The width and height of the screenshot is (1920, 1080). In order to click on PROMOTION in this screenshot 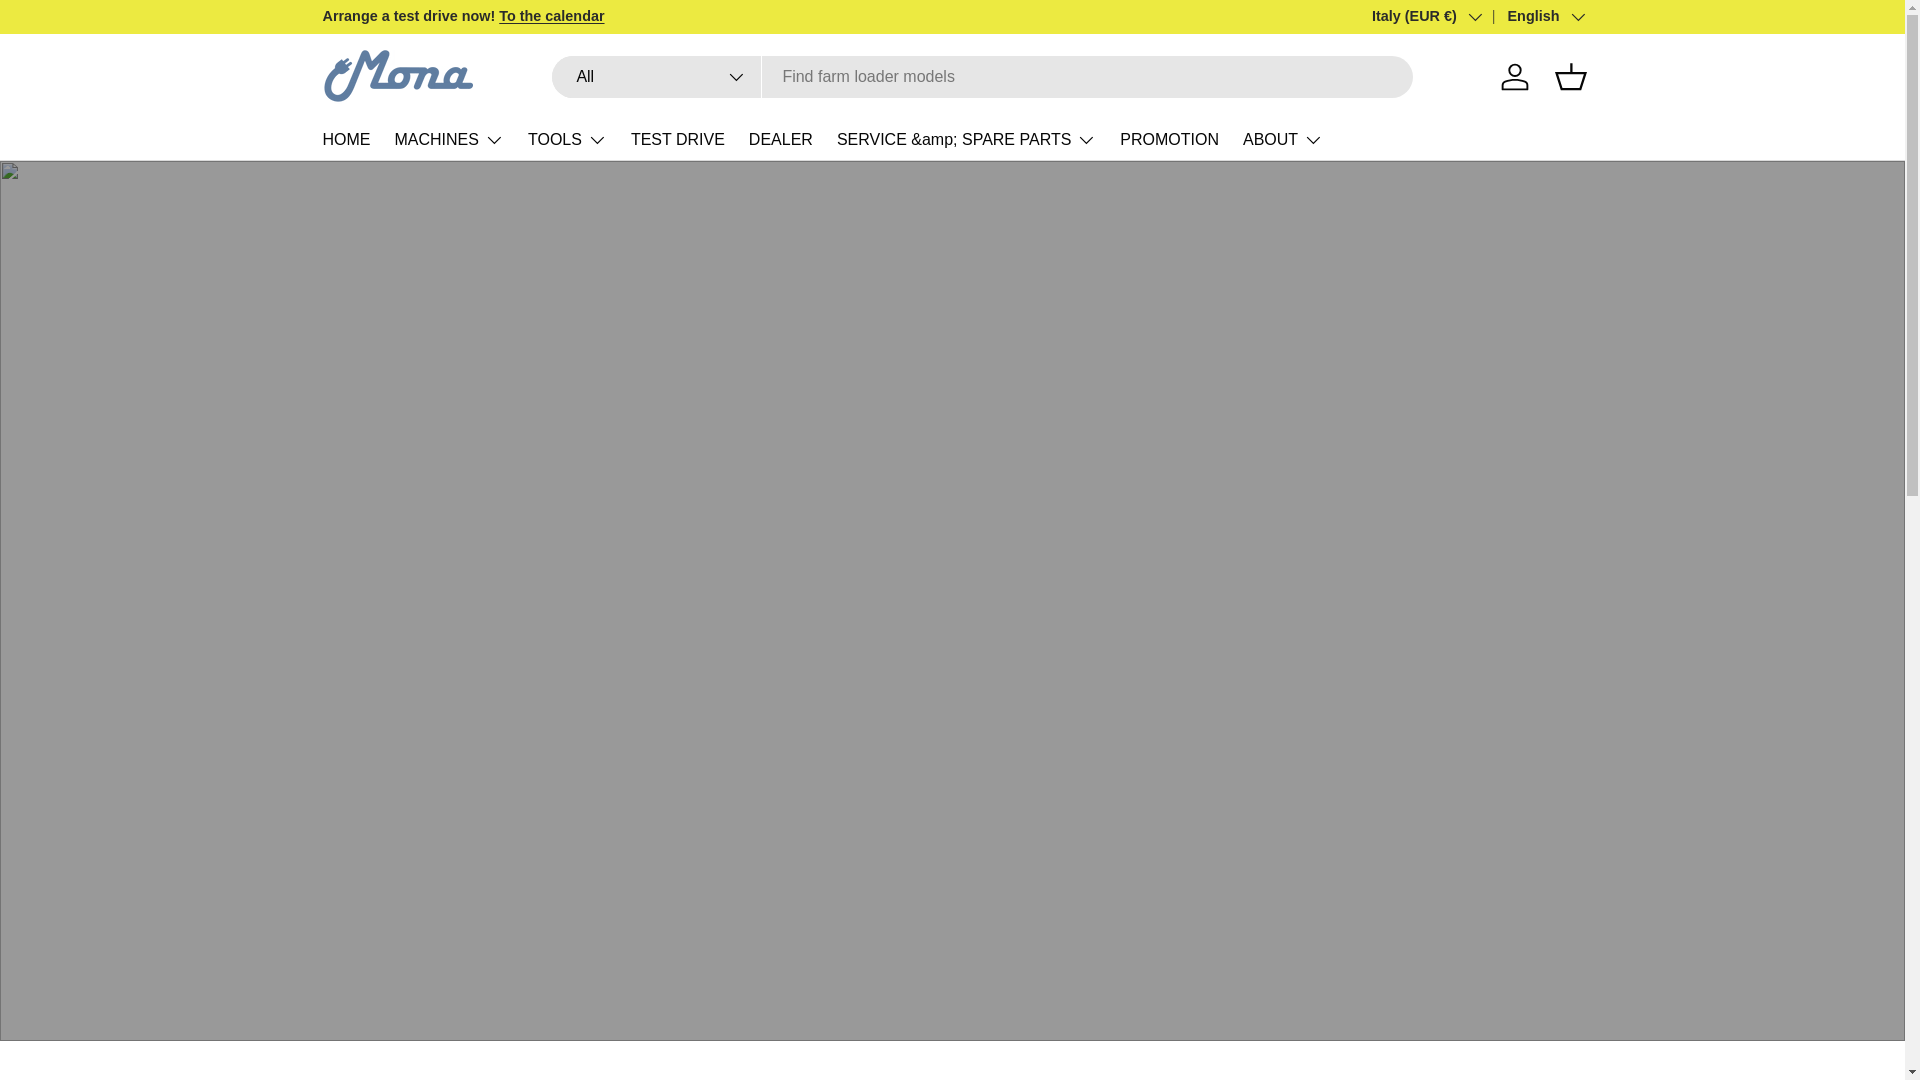, I will do `click(1169, 138)`.